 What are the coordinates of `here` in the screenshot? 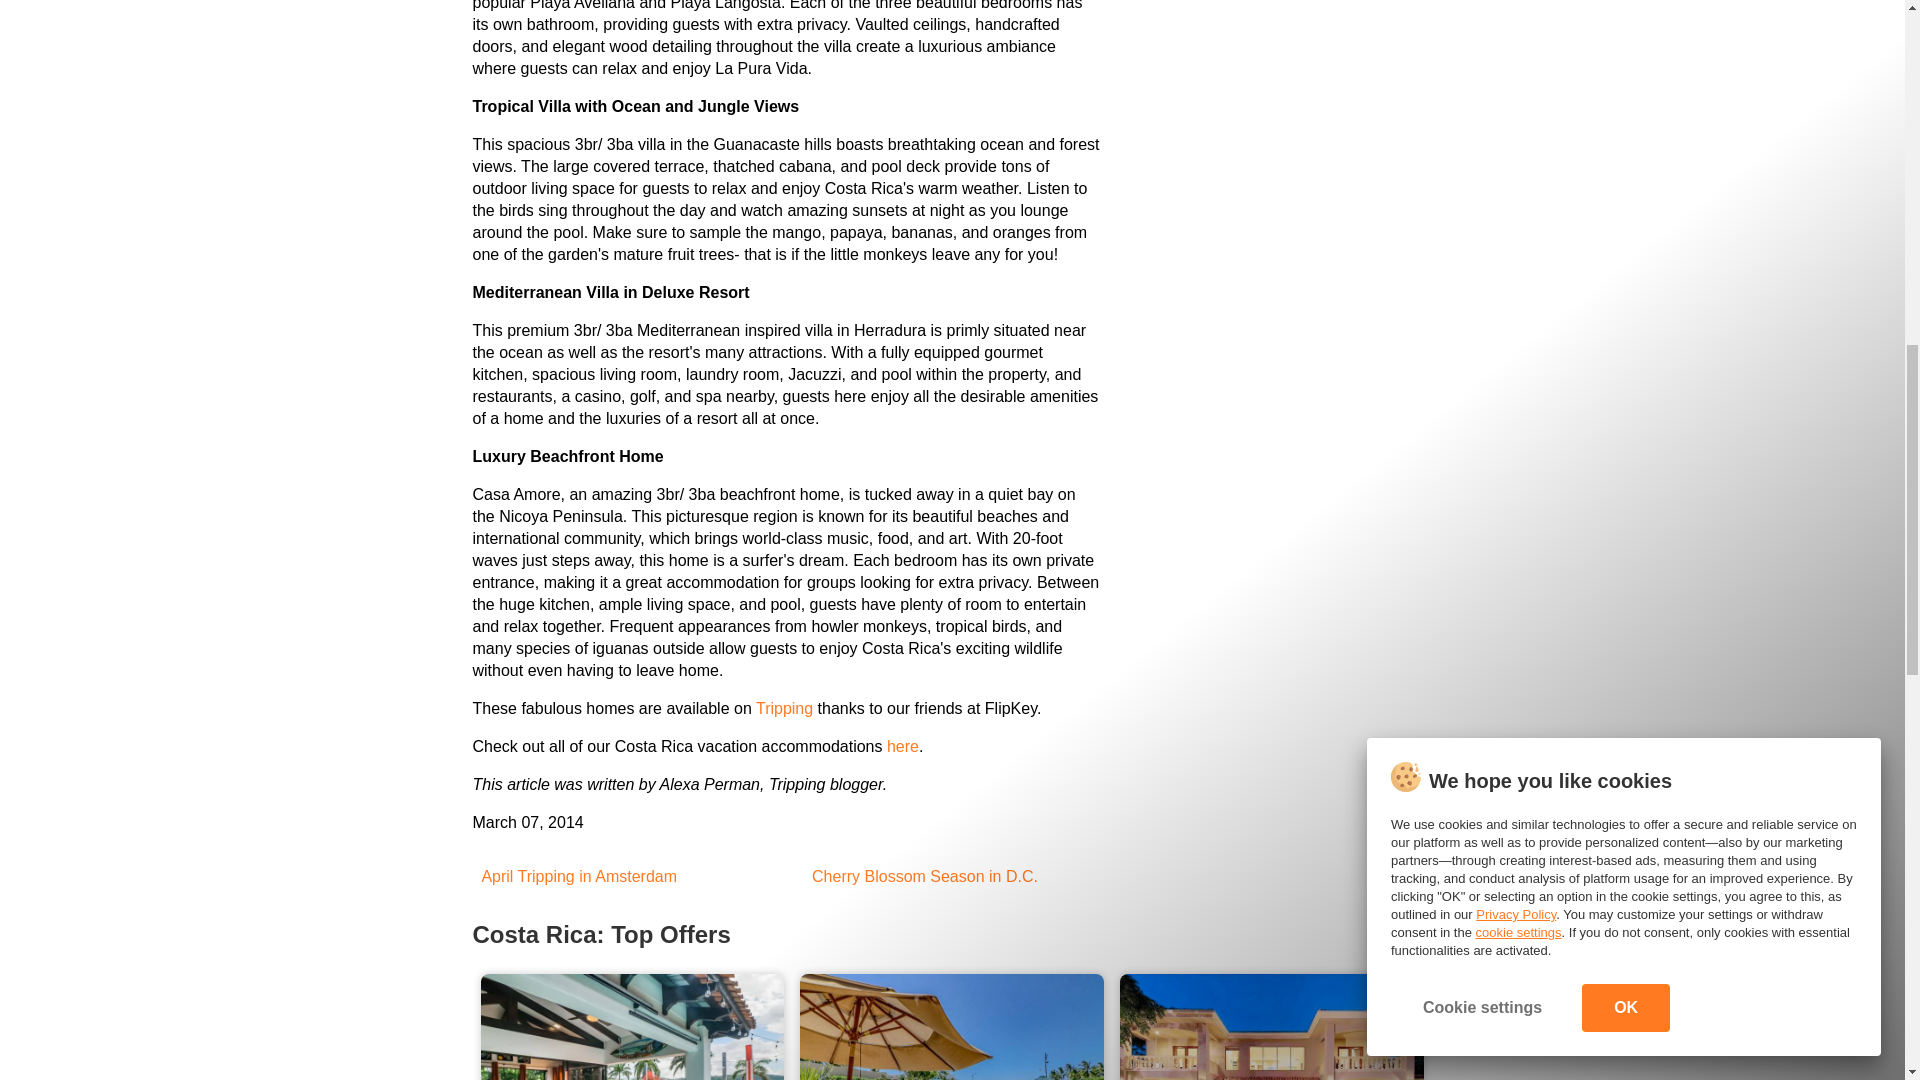 It's located at (903, 746).